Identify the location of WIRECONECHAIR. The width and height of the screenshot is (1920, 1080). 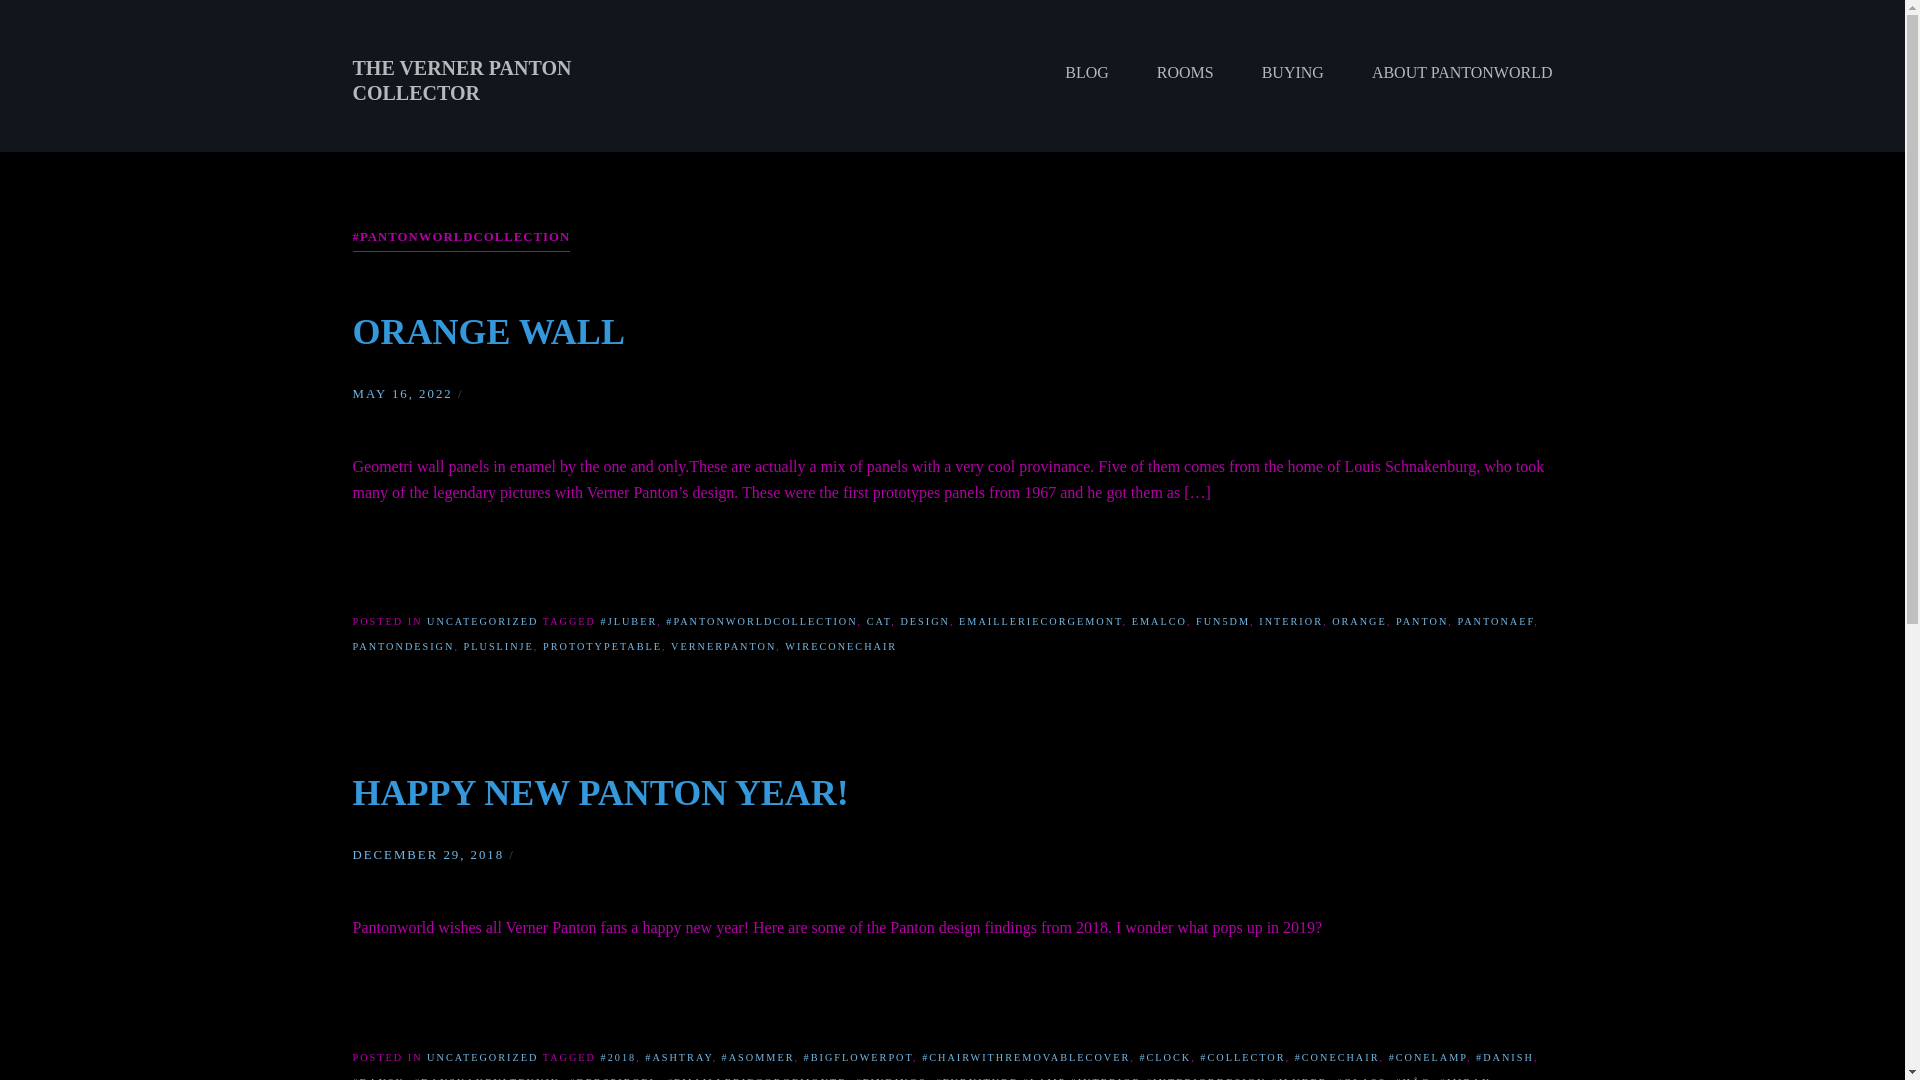
(840, 646).